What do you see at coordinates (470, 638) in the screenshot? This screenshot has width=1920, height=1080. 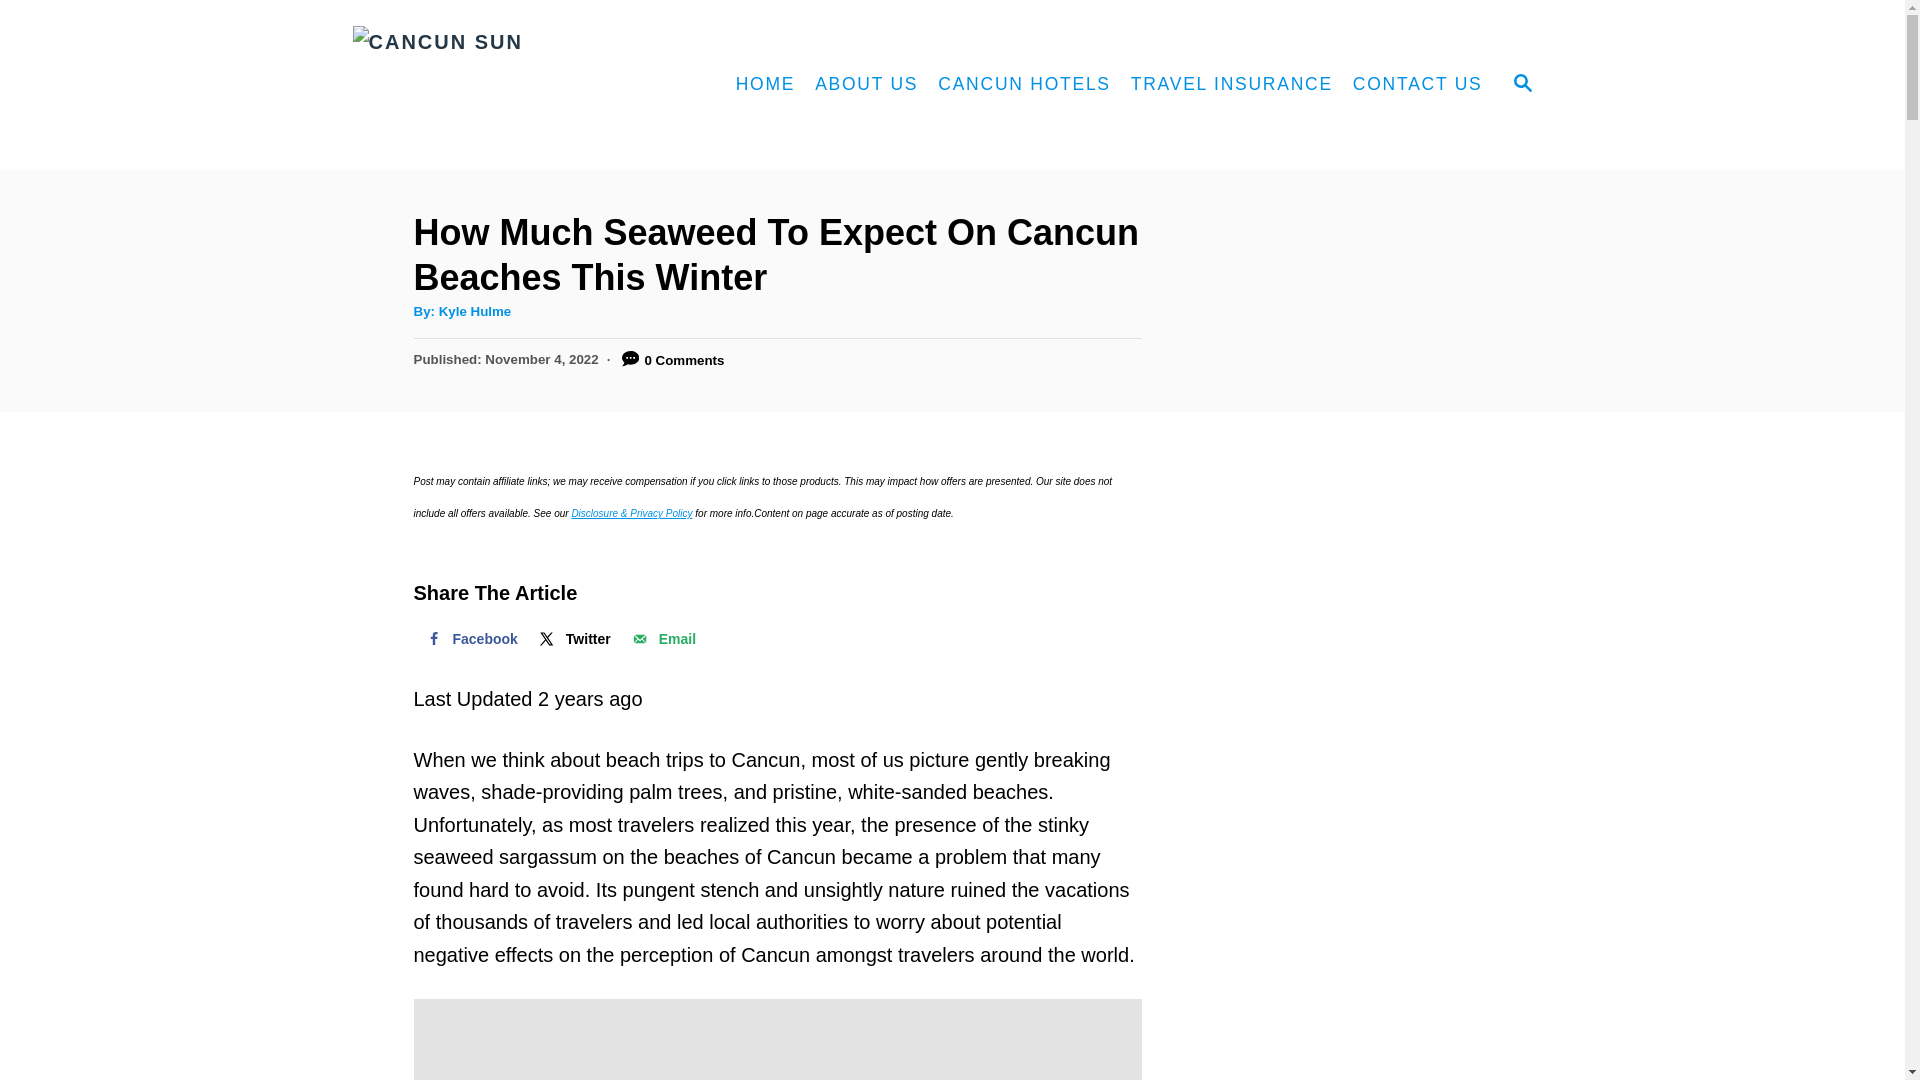 I see `Facebook` at bounding box center [470, 638].